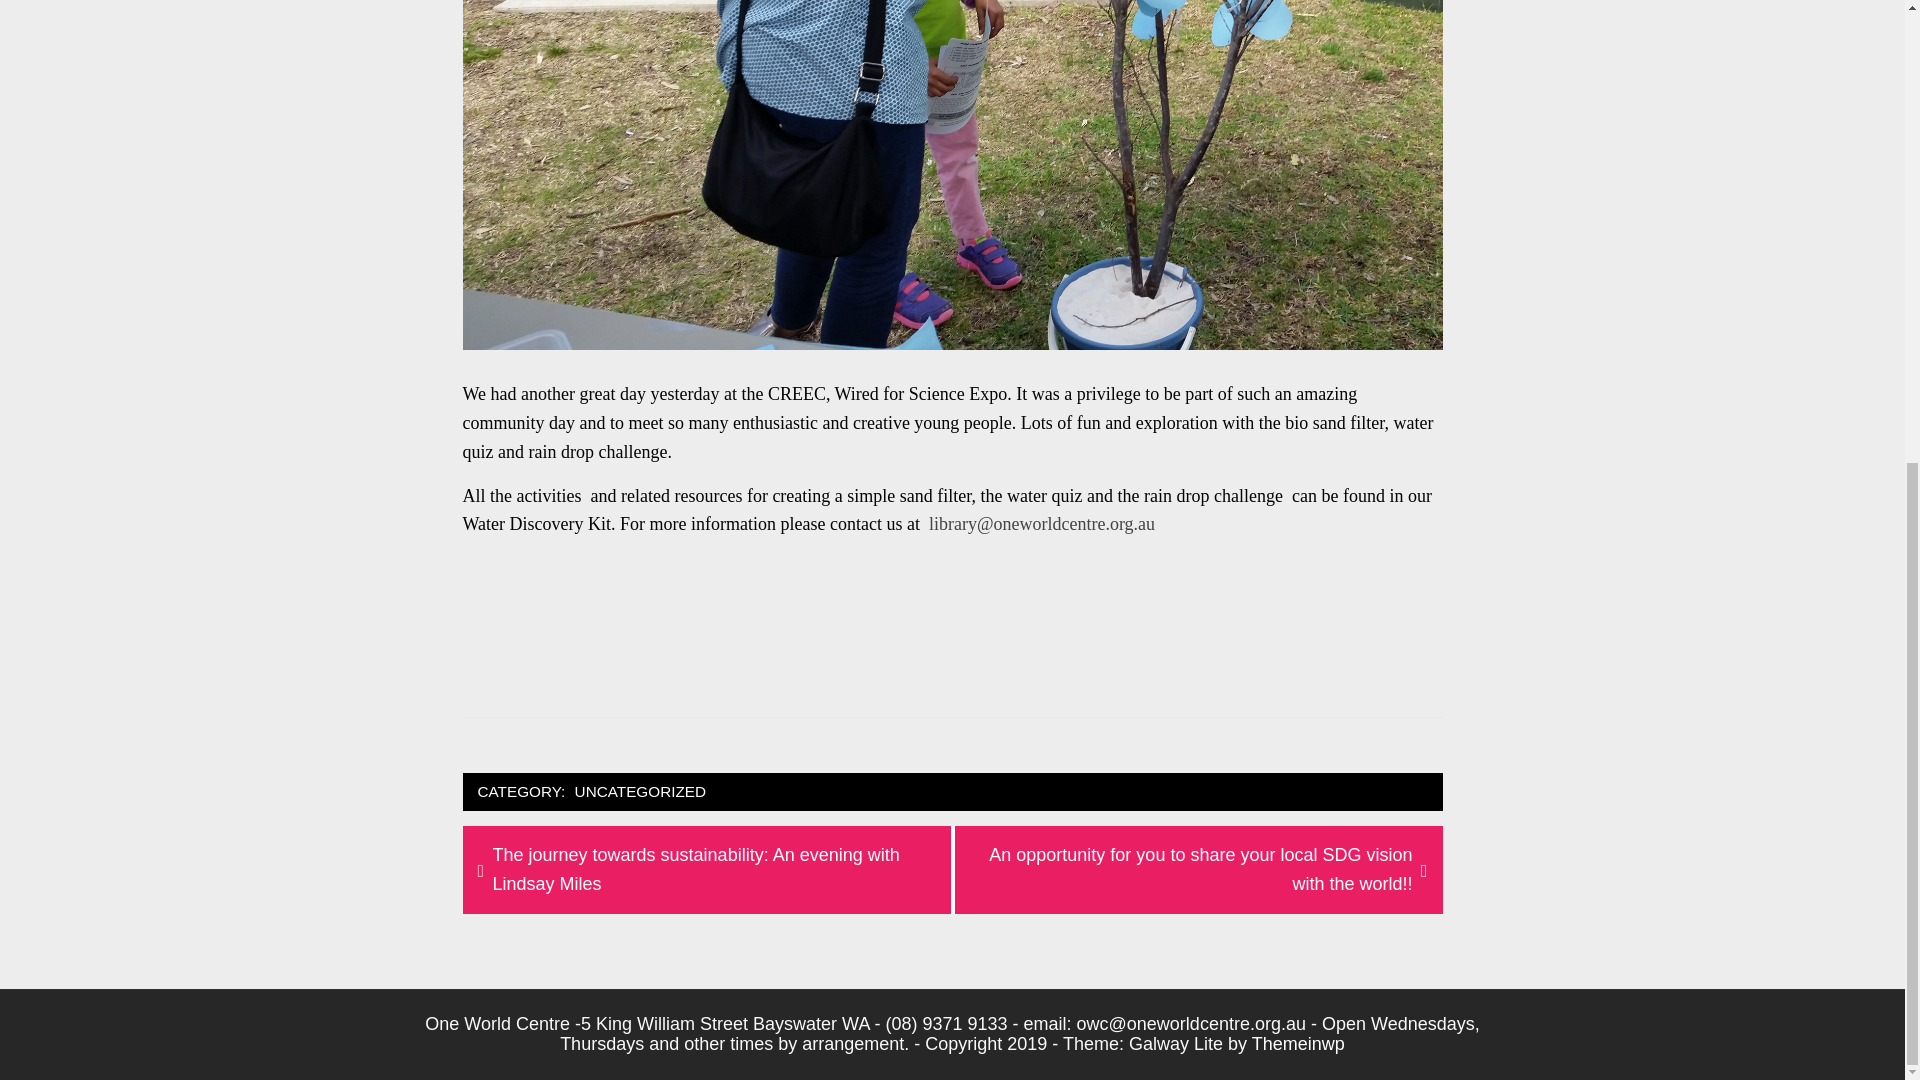  I want to click on UNCATEGORIZED, so click(640, 792).